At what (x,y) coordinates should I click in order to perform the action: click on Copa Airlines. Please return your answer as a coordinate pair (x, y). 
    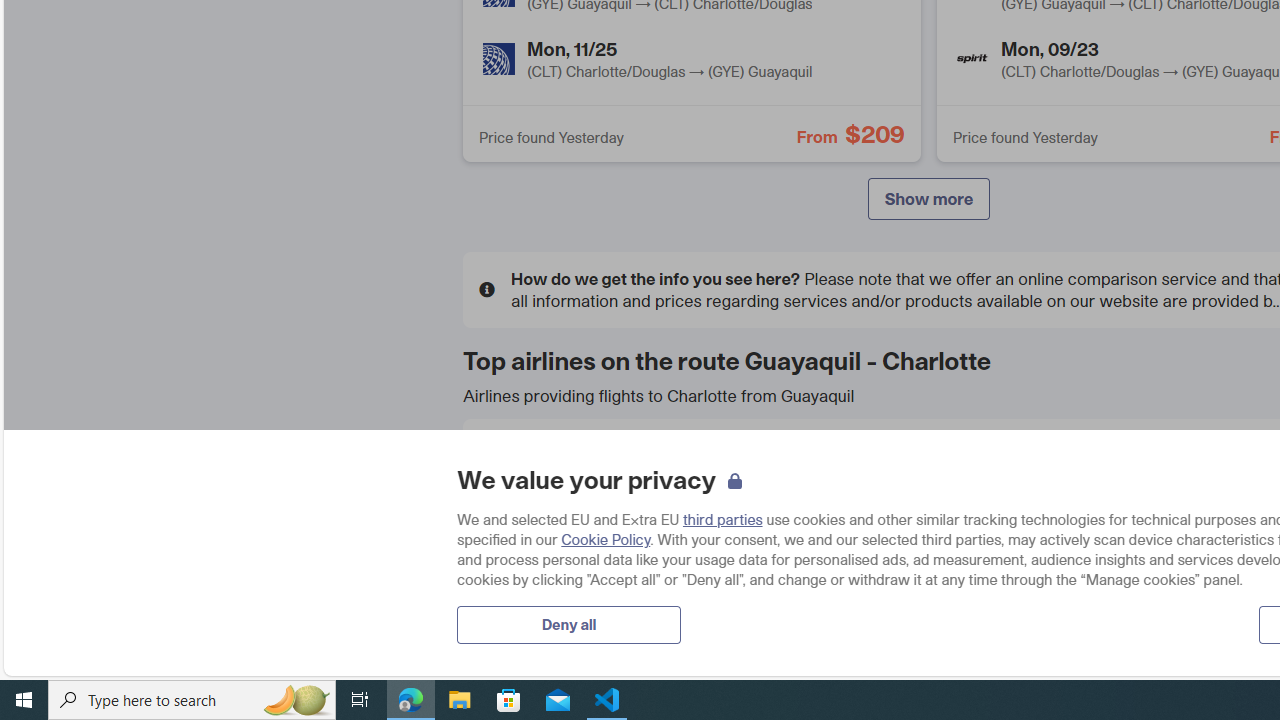
    Looking at the image, I should click on (1116, 466).